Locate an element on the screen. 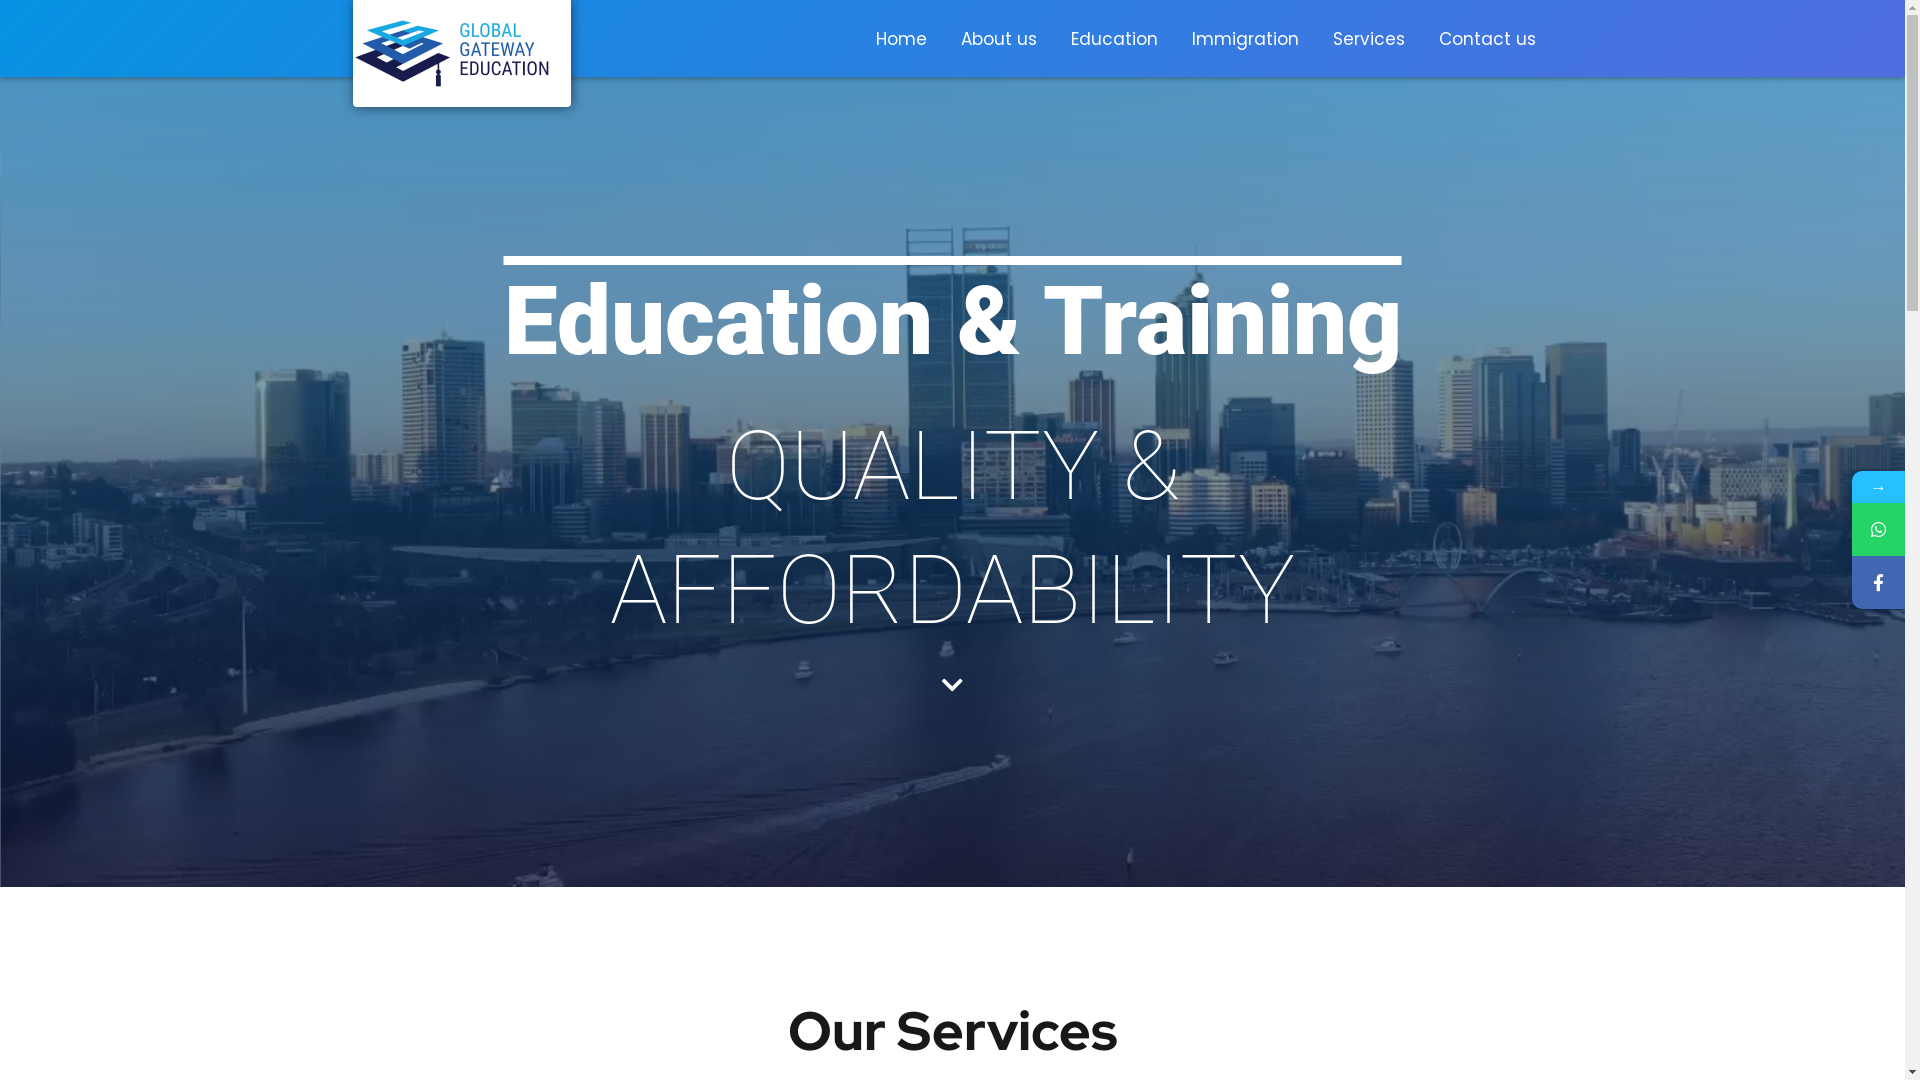 This screenshot has height=1080, width=1920. Contact us is located at coordinates (1488, 39).